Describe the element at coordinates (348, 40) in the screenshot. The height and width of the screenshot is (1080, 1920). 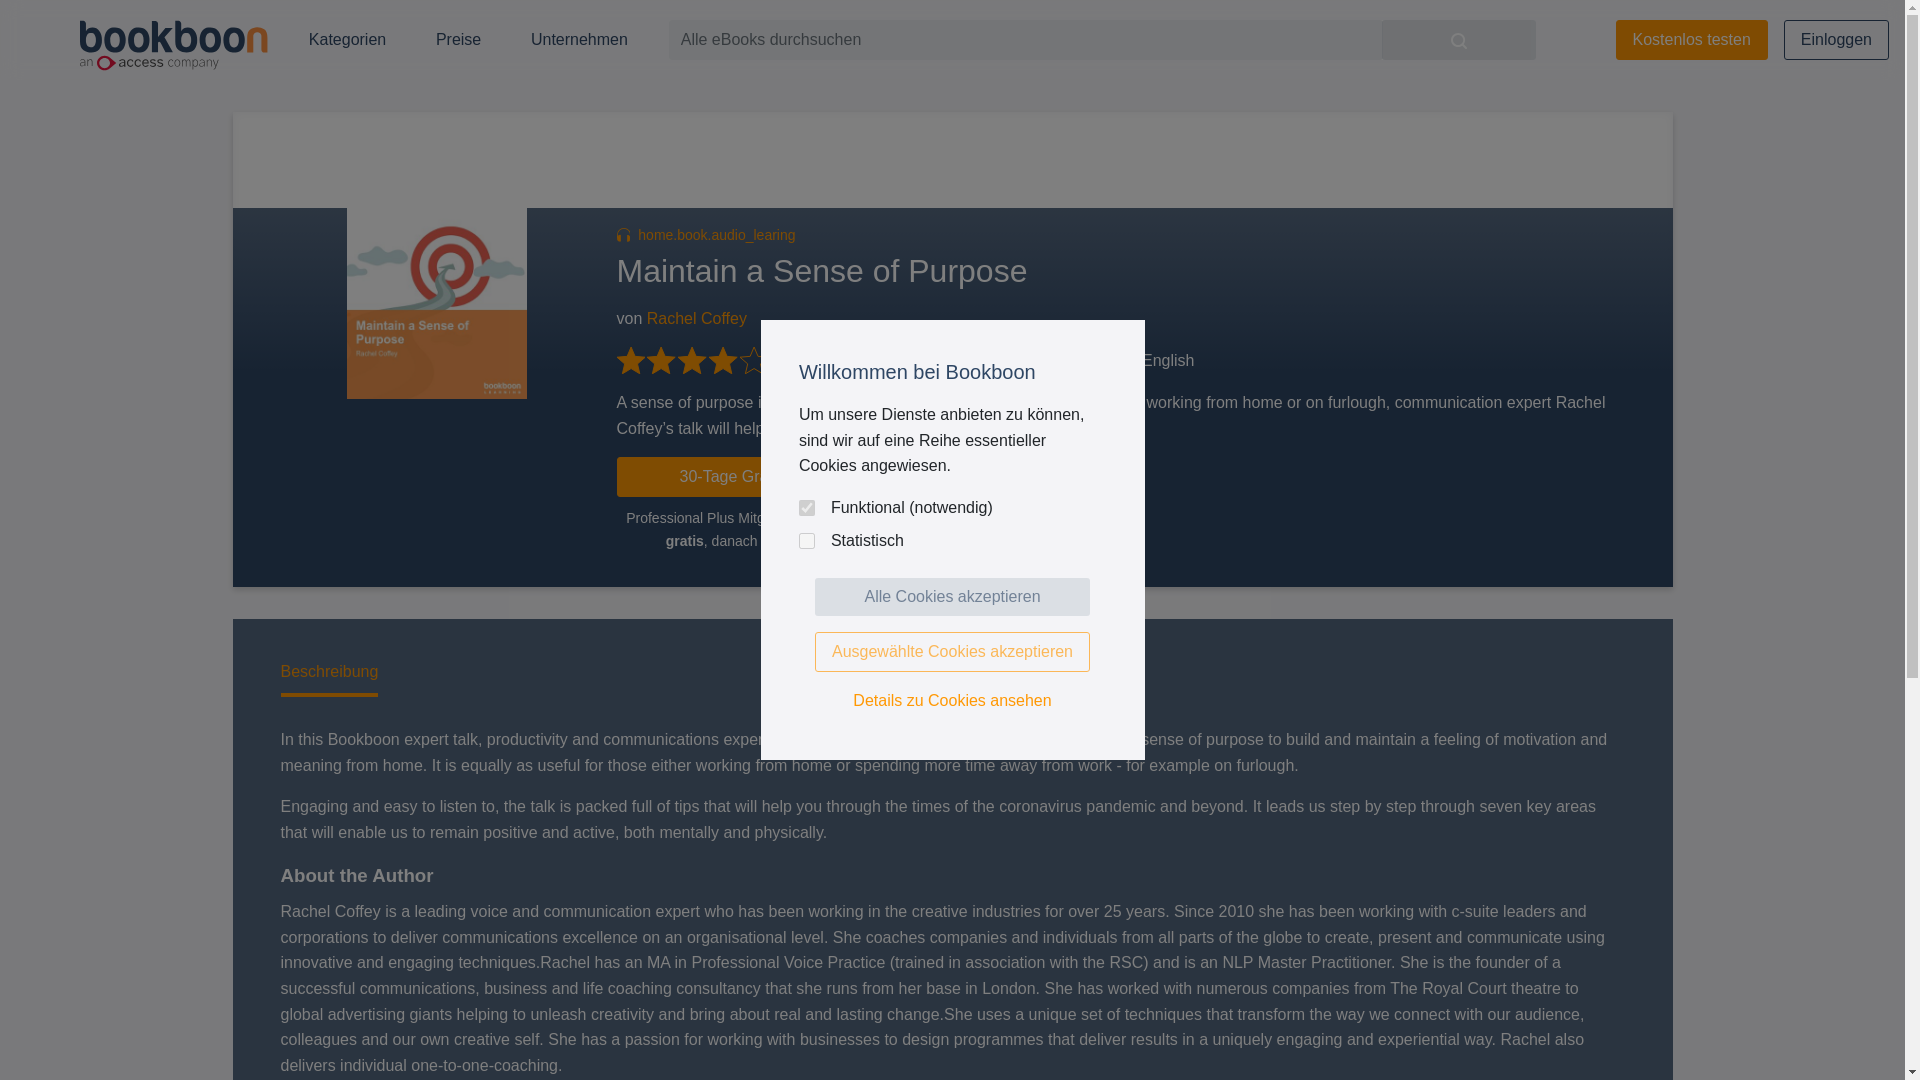
I see `Kategorien` at that location.